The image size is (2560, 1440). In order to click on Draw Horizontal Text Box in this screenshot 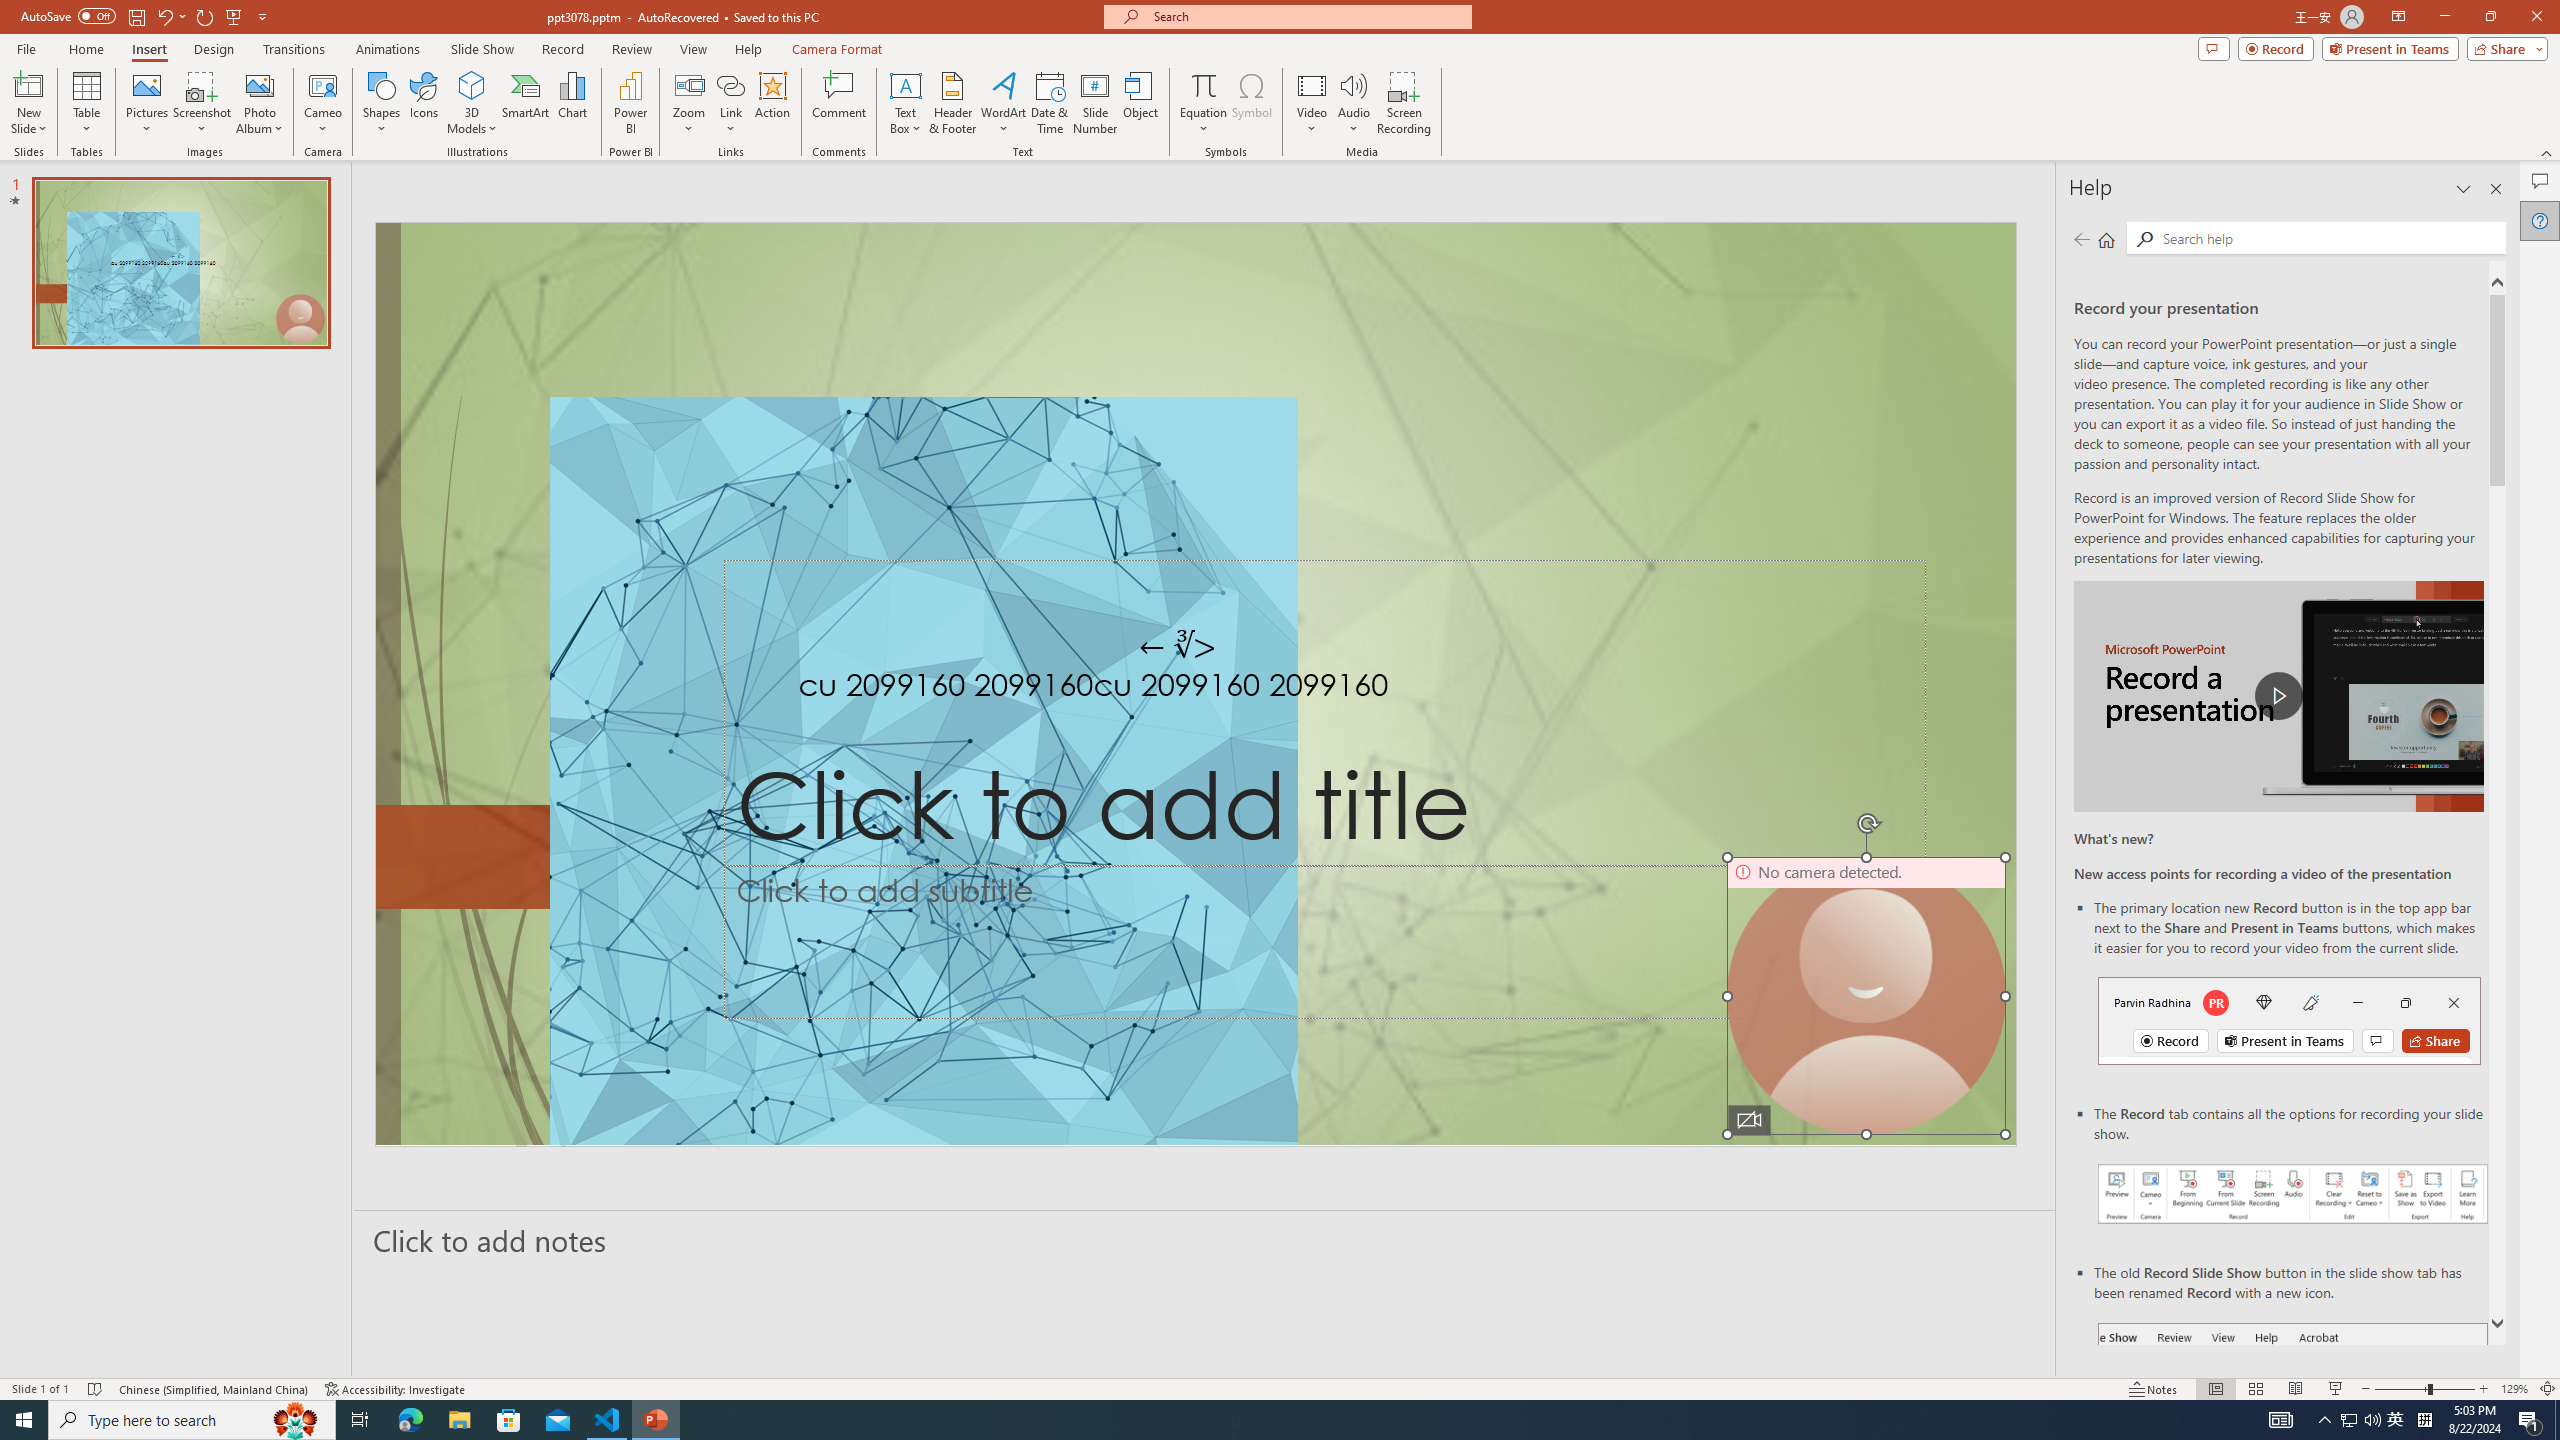, I will do `click(906, 85)`.